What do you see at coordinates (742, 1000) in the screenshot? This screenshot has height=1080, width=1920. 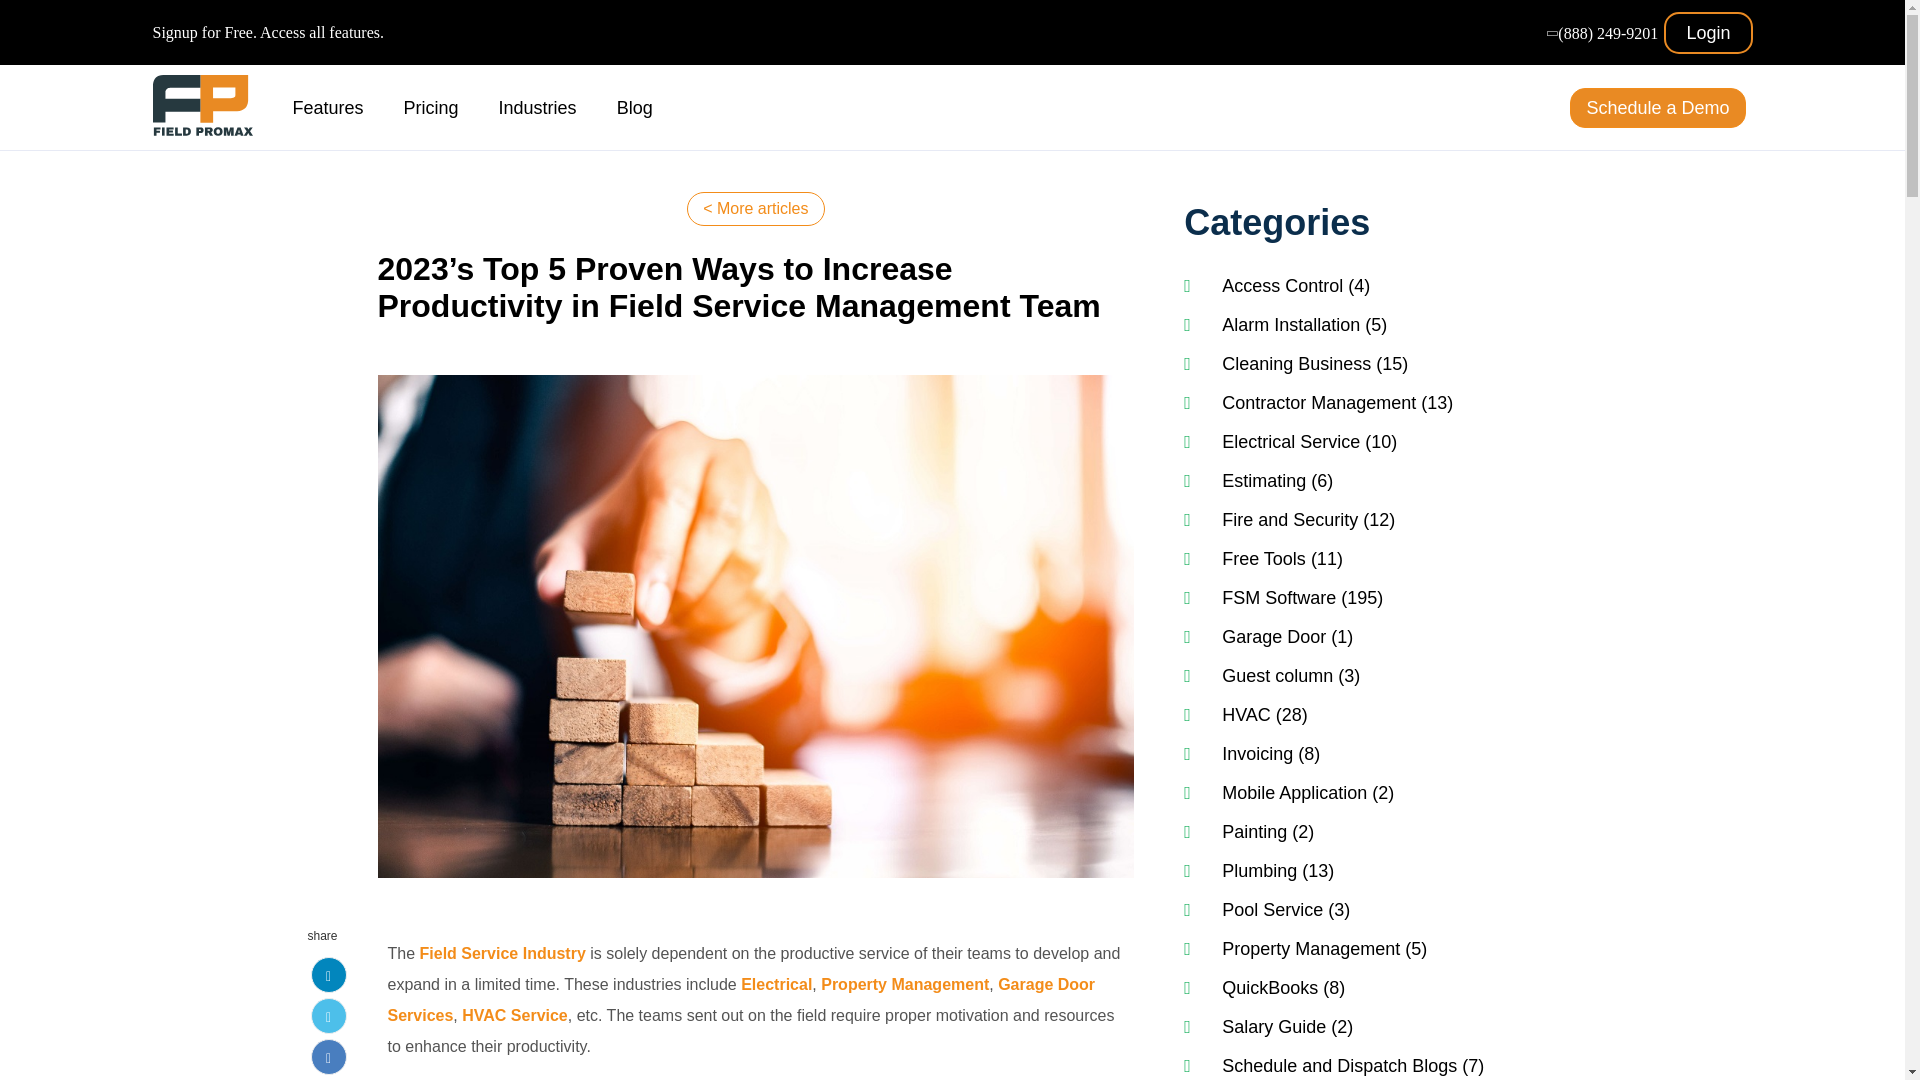 I see `Garage Door Services` at bounding box center [742, 1000].